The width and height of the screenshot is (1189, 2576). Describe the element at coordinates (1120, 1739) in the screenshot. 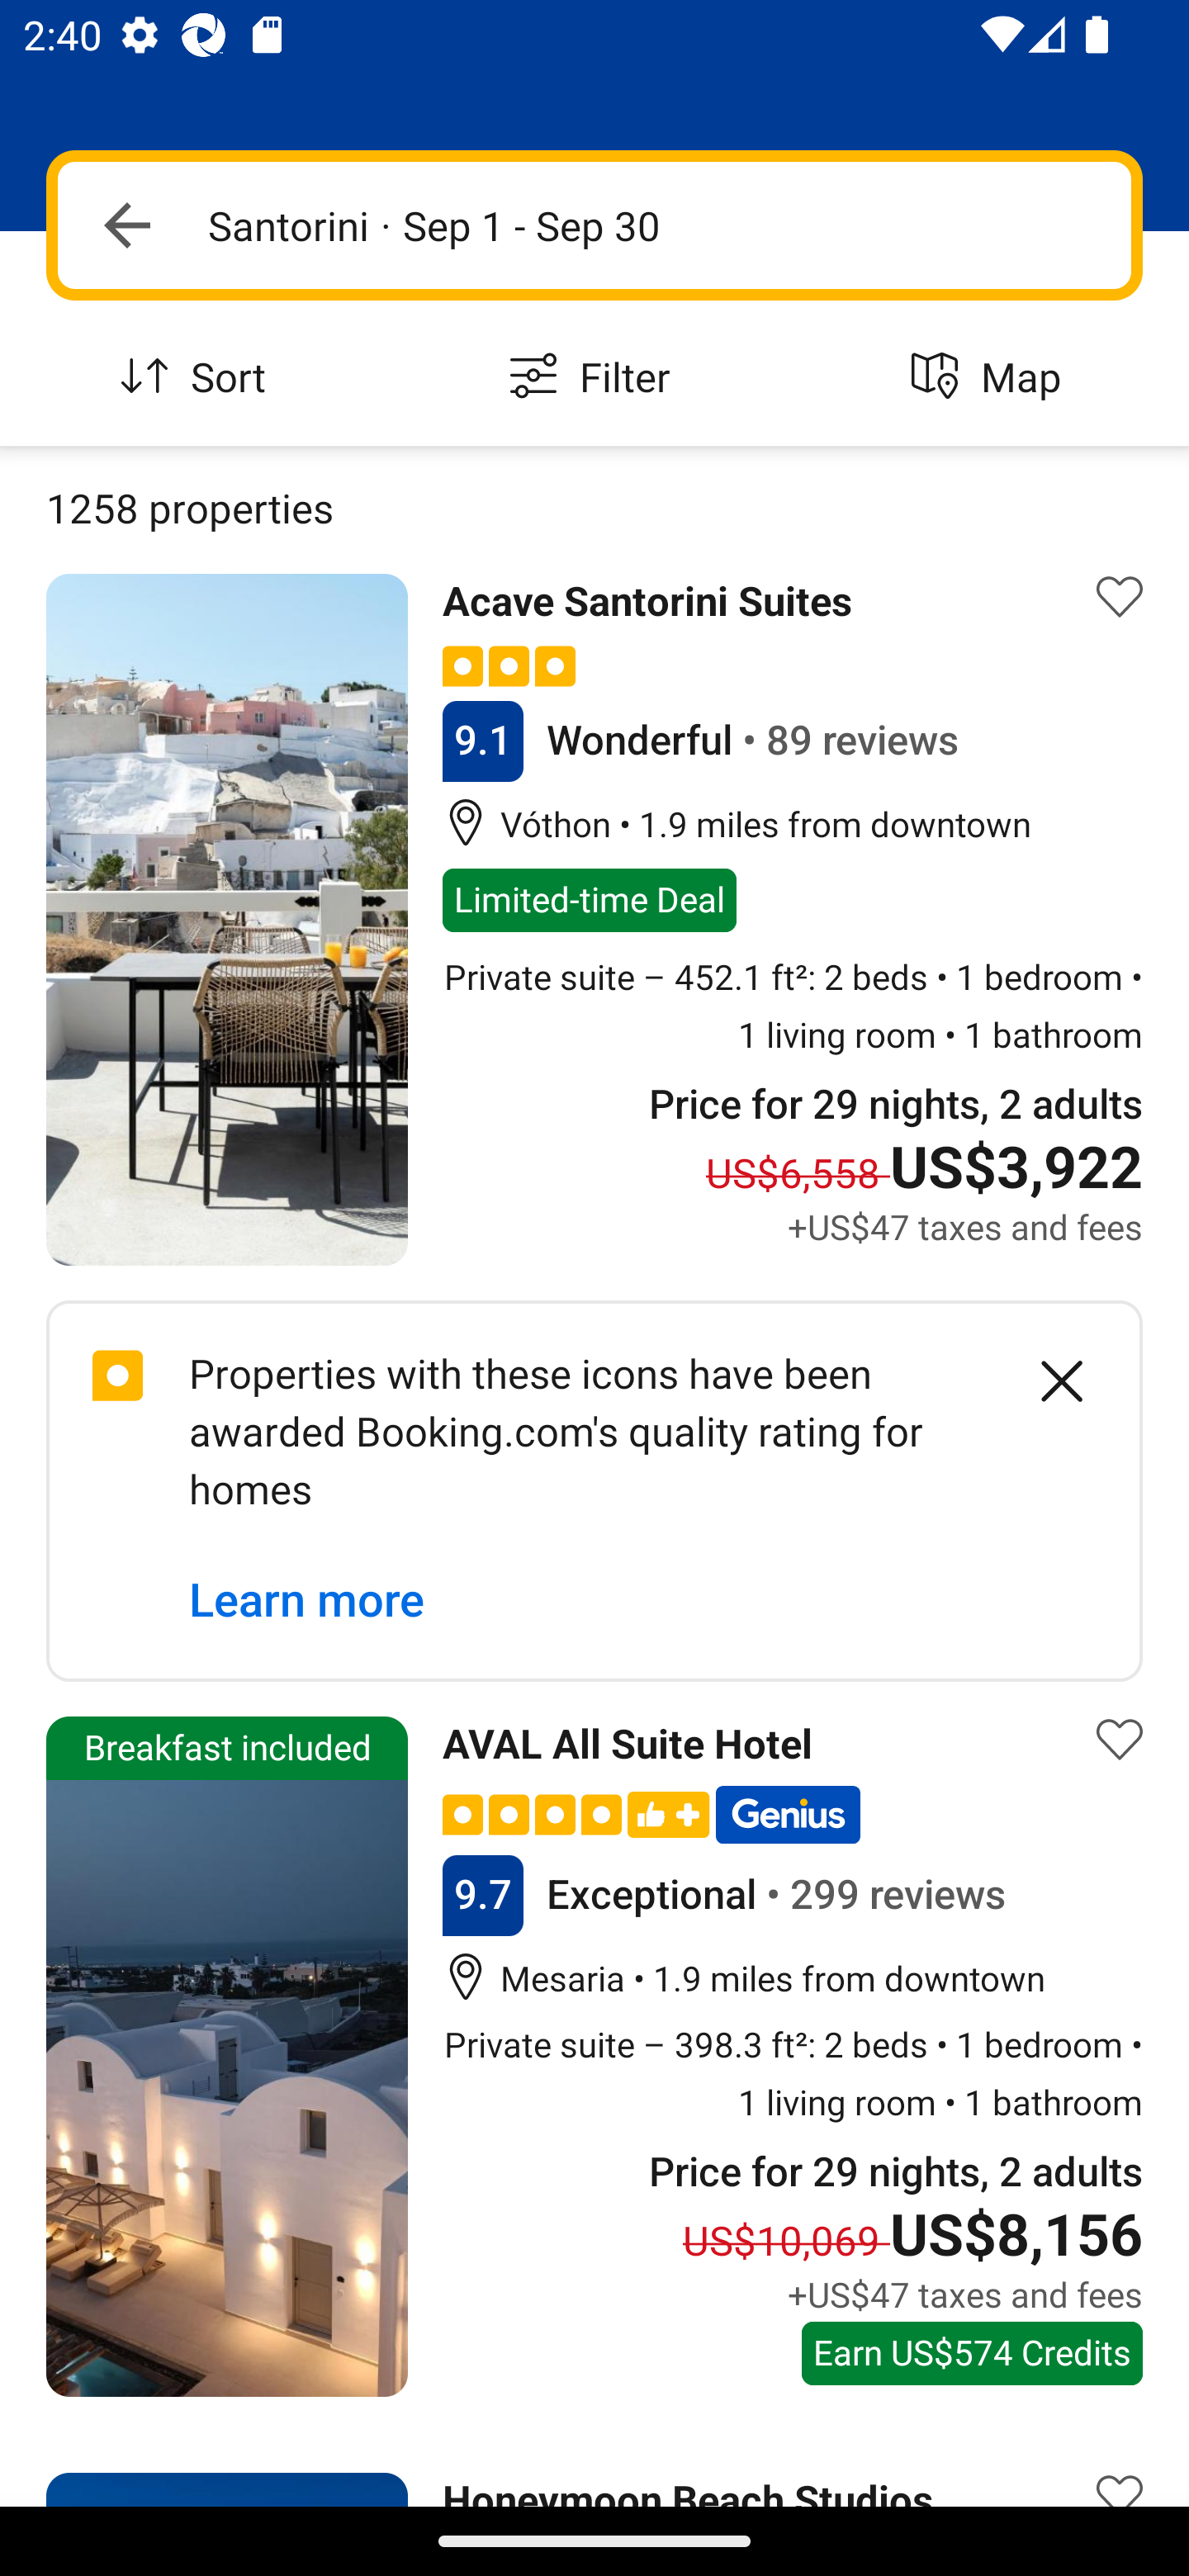

I see `Save property to list` at that location.